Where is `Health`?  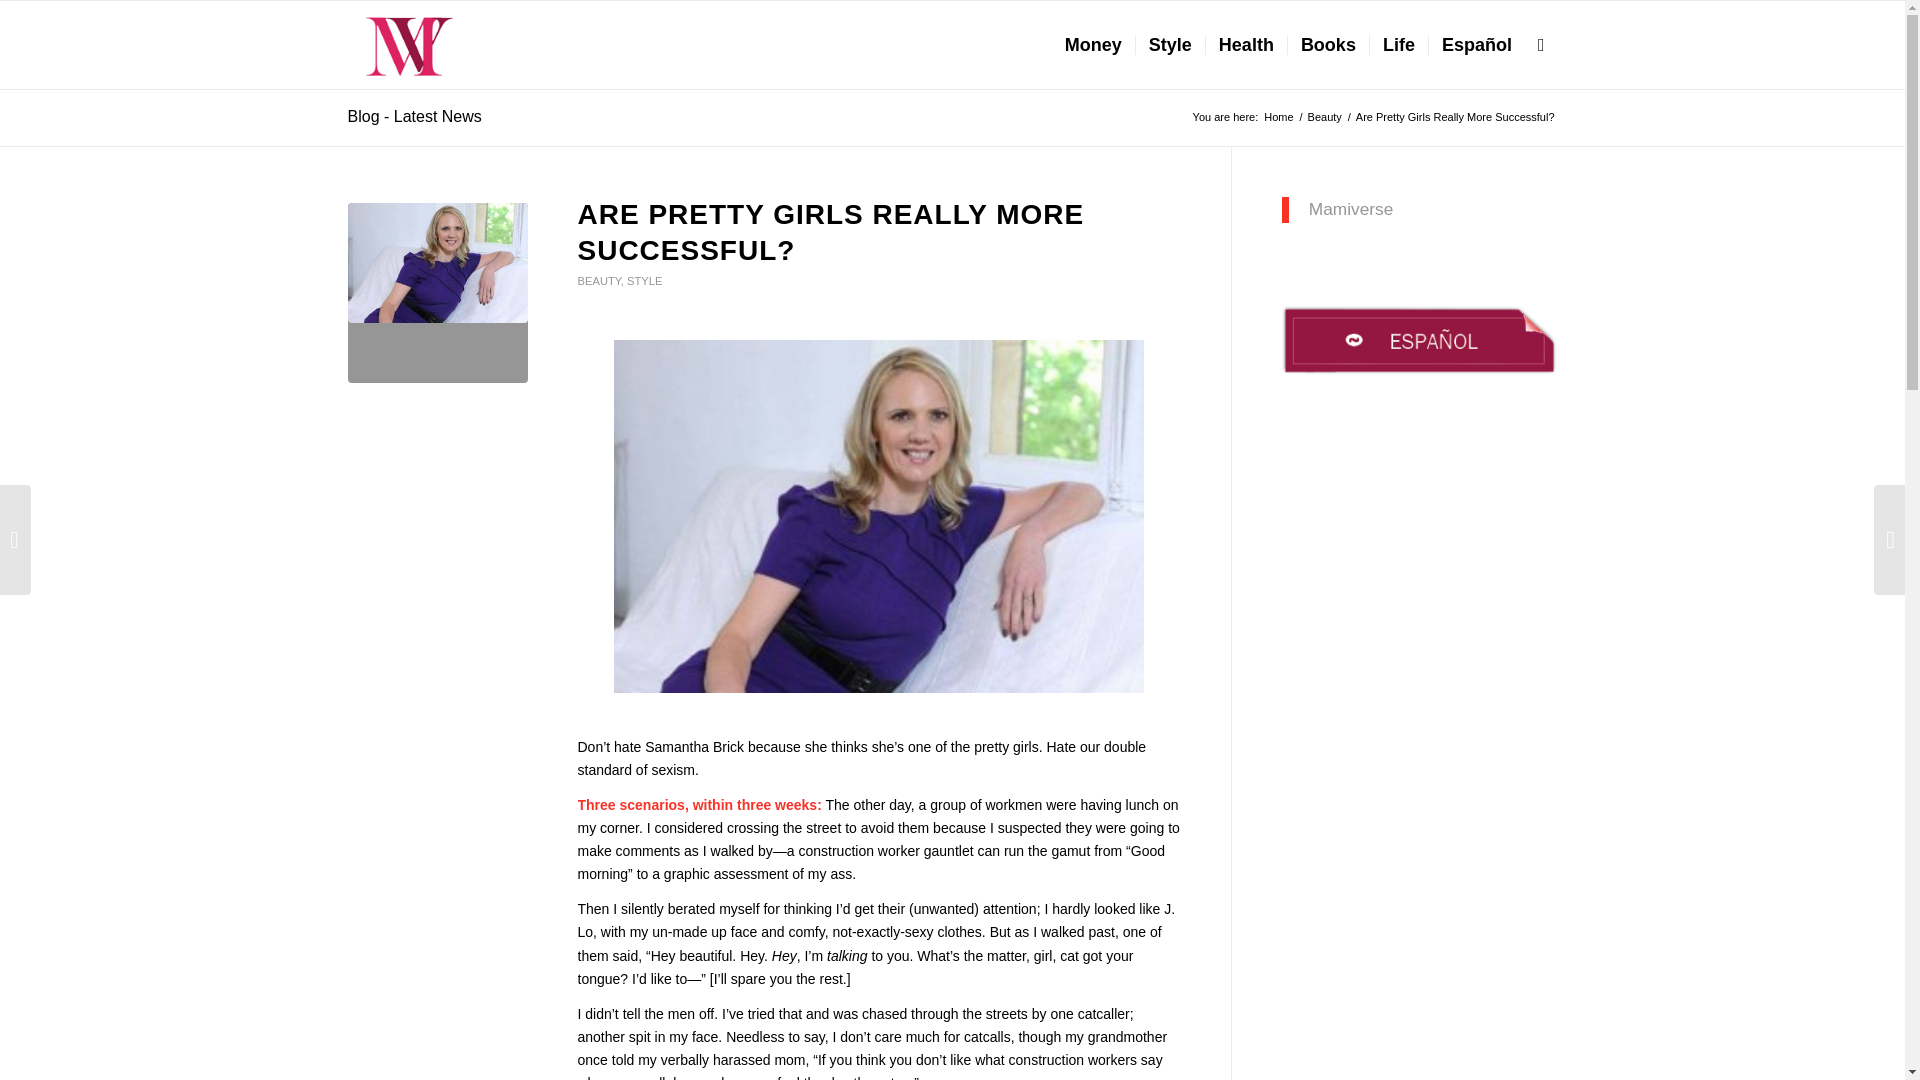
Health is located at coordinates (1246, 44).